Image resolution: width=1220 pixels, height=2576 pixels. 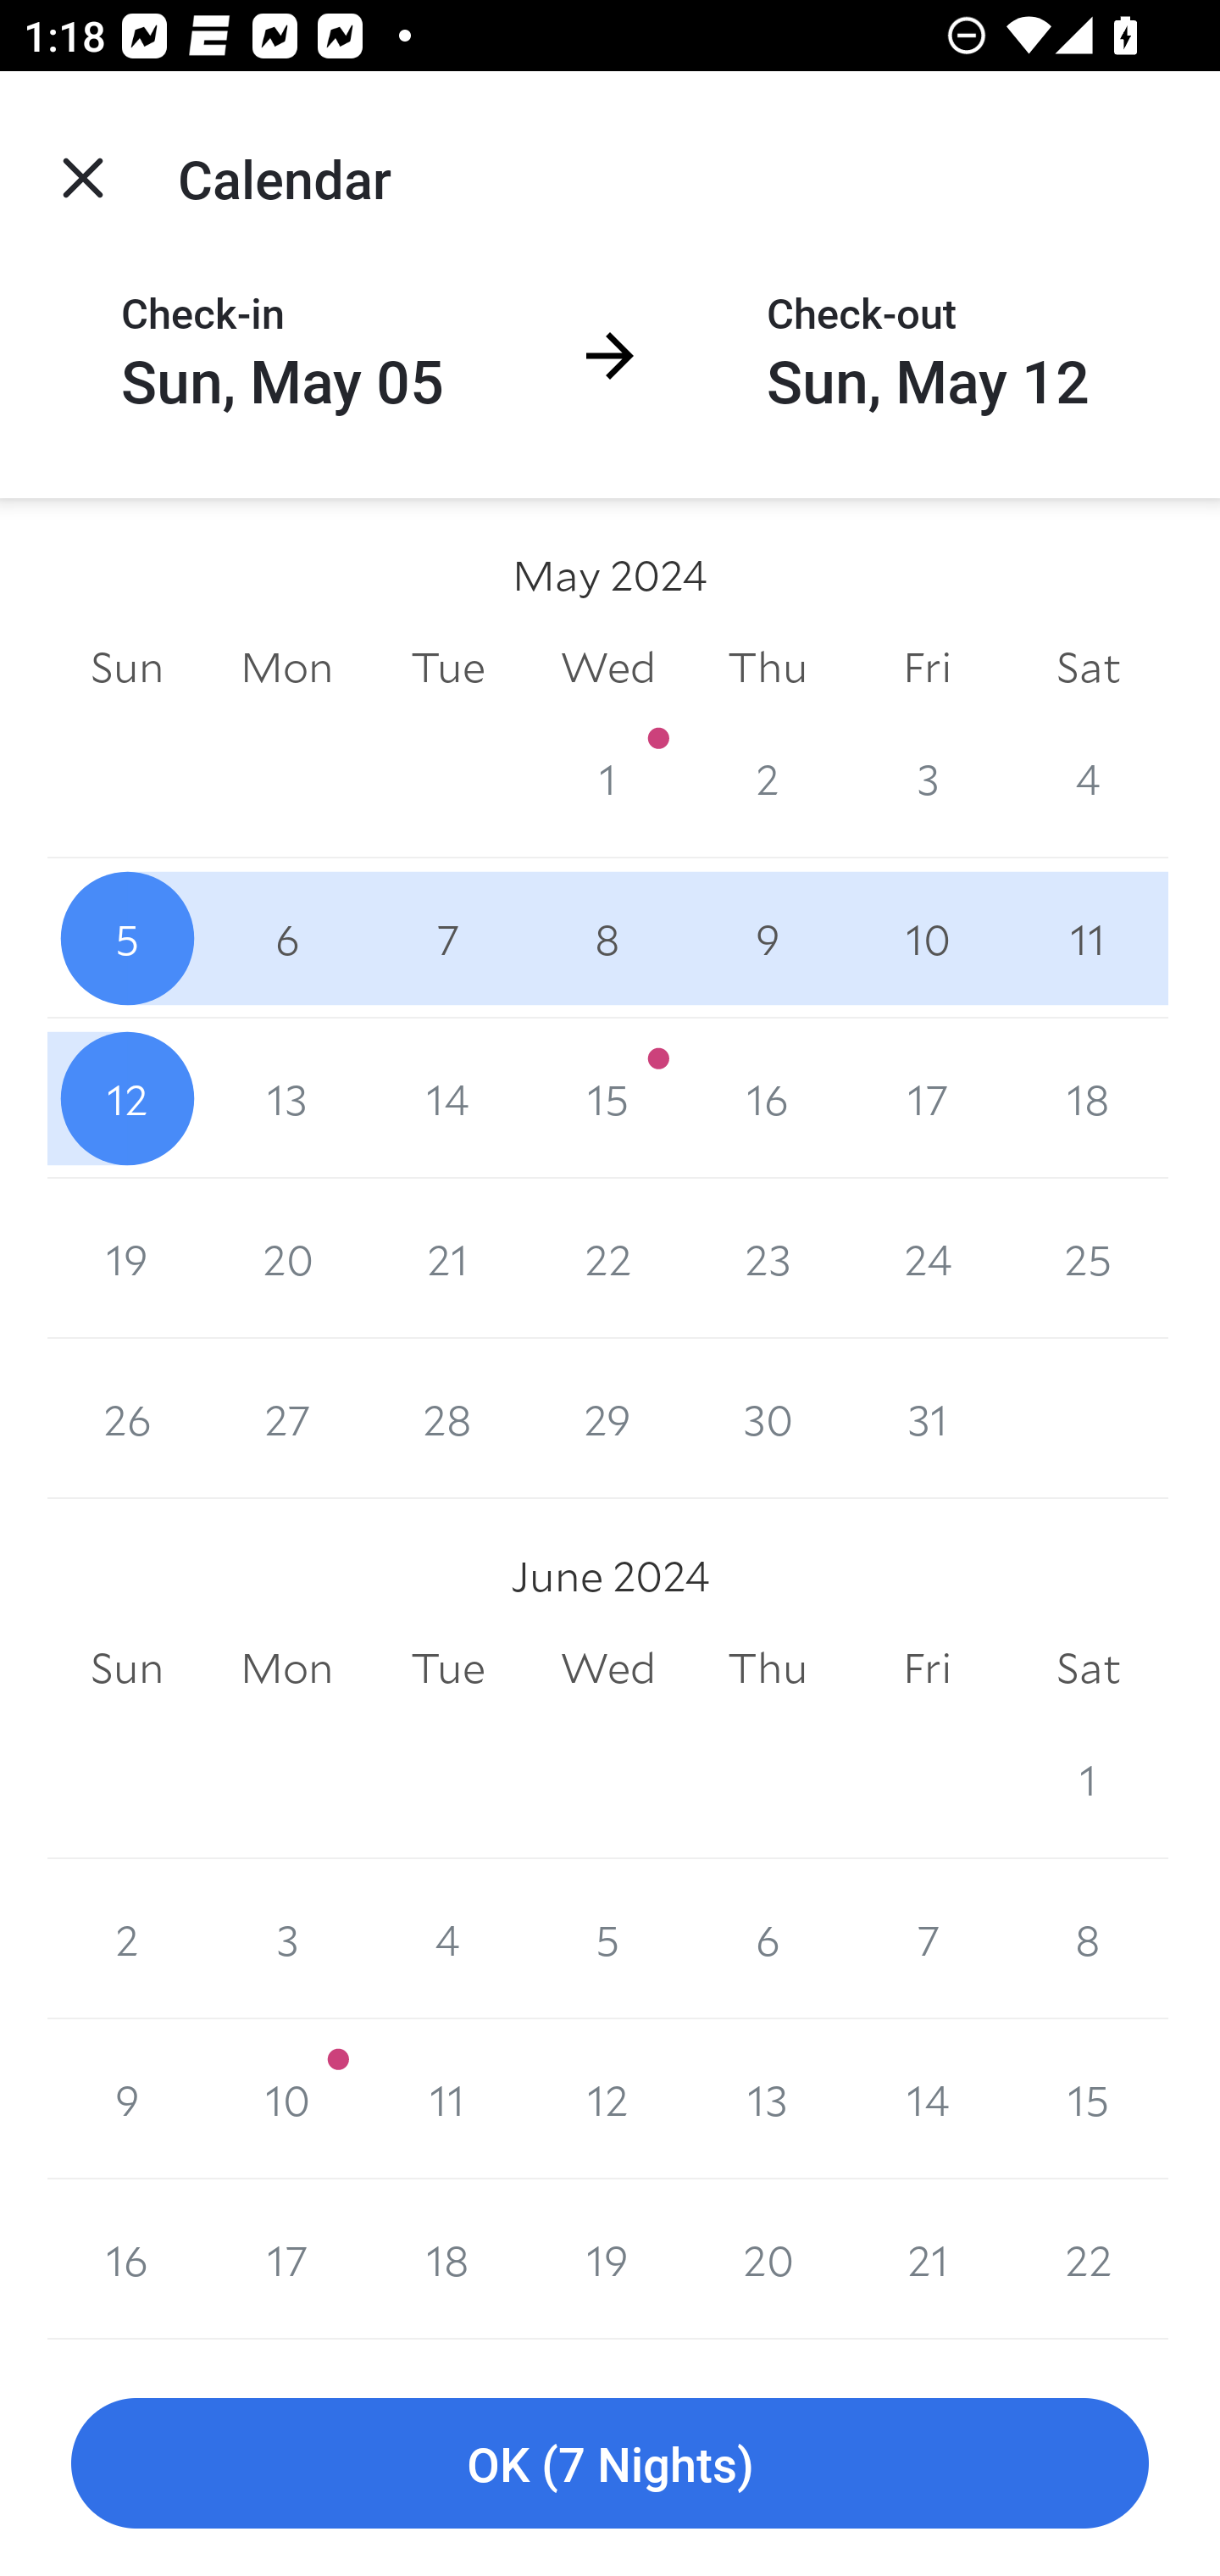 What do you see at coordinates (127, 2099) in the screenshot?
I see `9 9 June 2024` at bounding box center [127, 2099].